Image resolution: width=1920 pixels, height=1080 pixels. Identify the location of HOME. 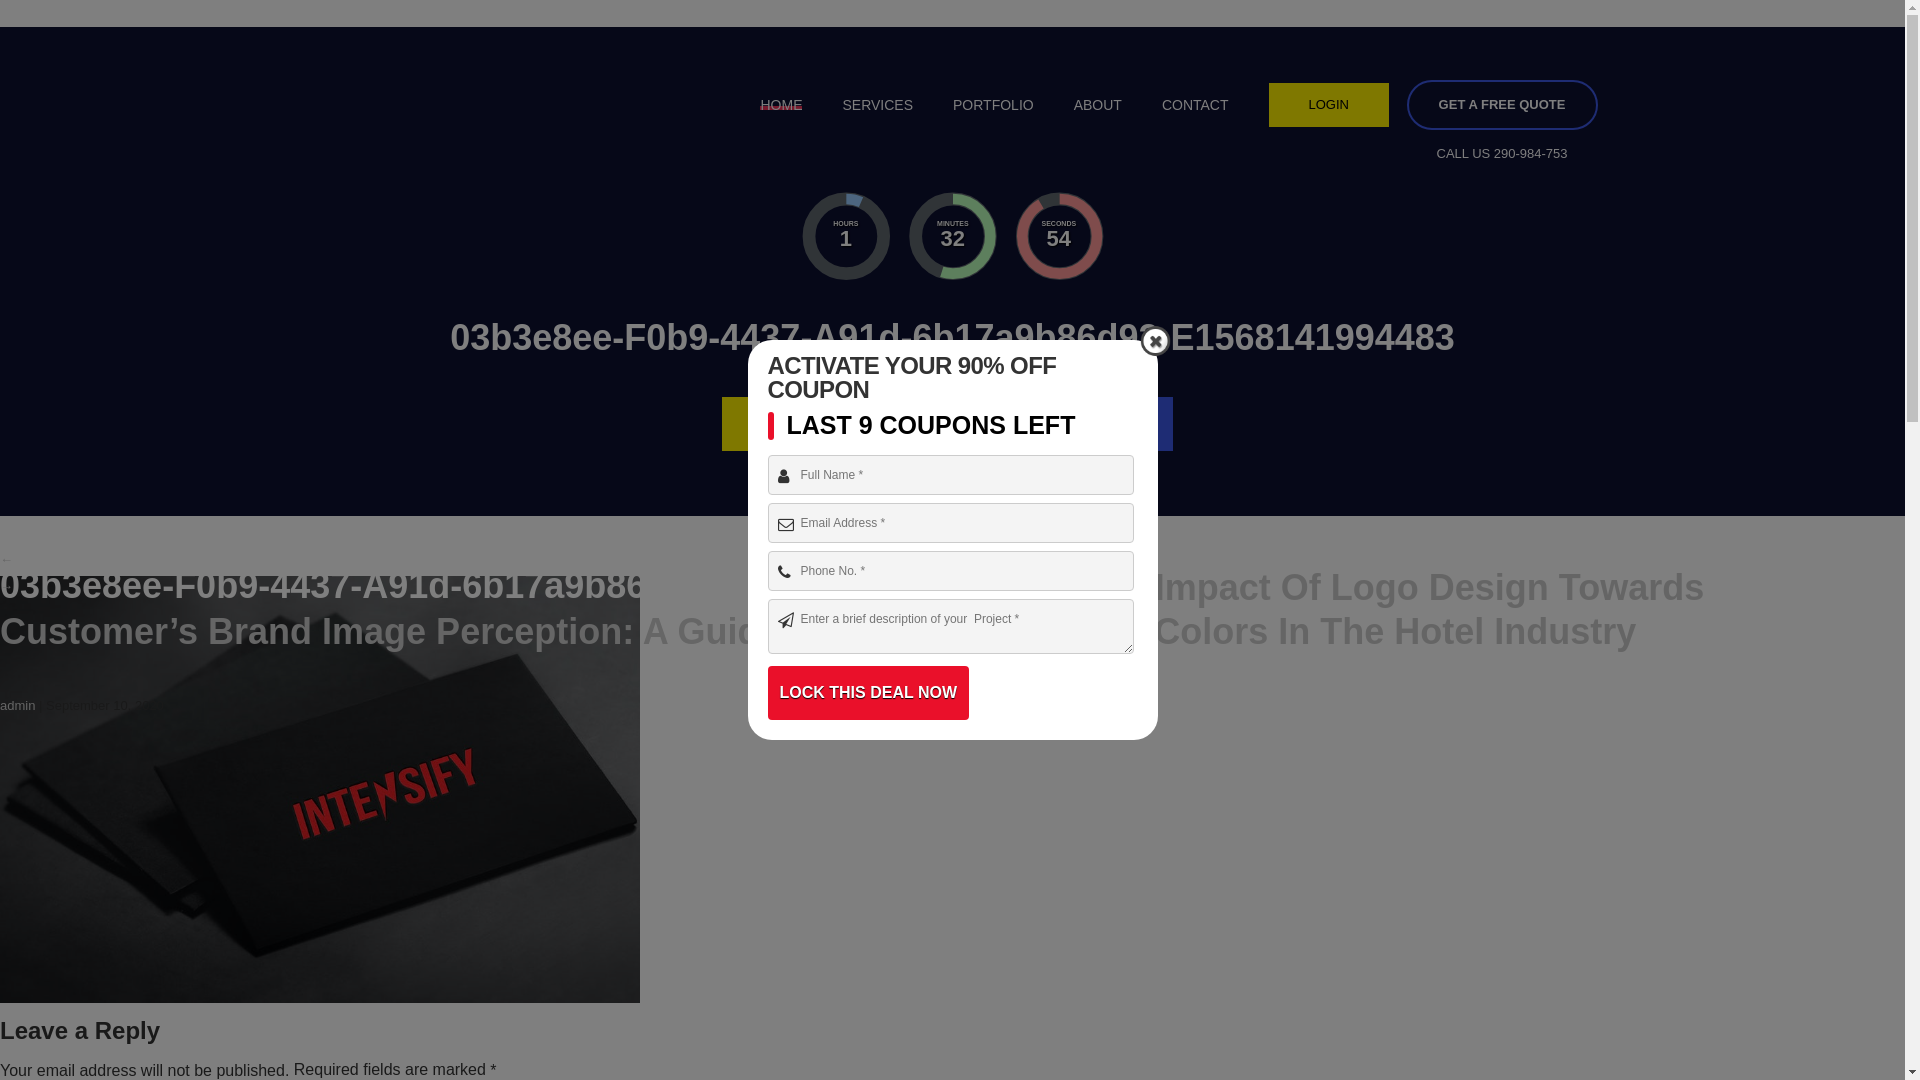
(781, 105).